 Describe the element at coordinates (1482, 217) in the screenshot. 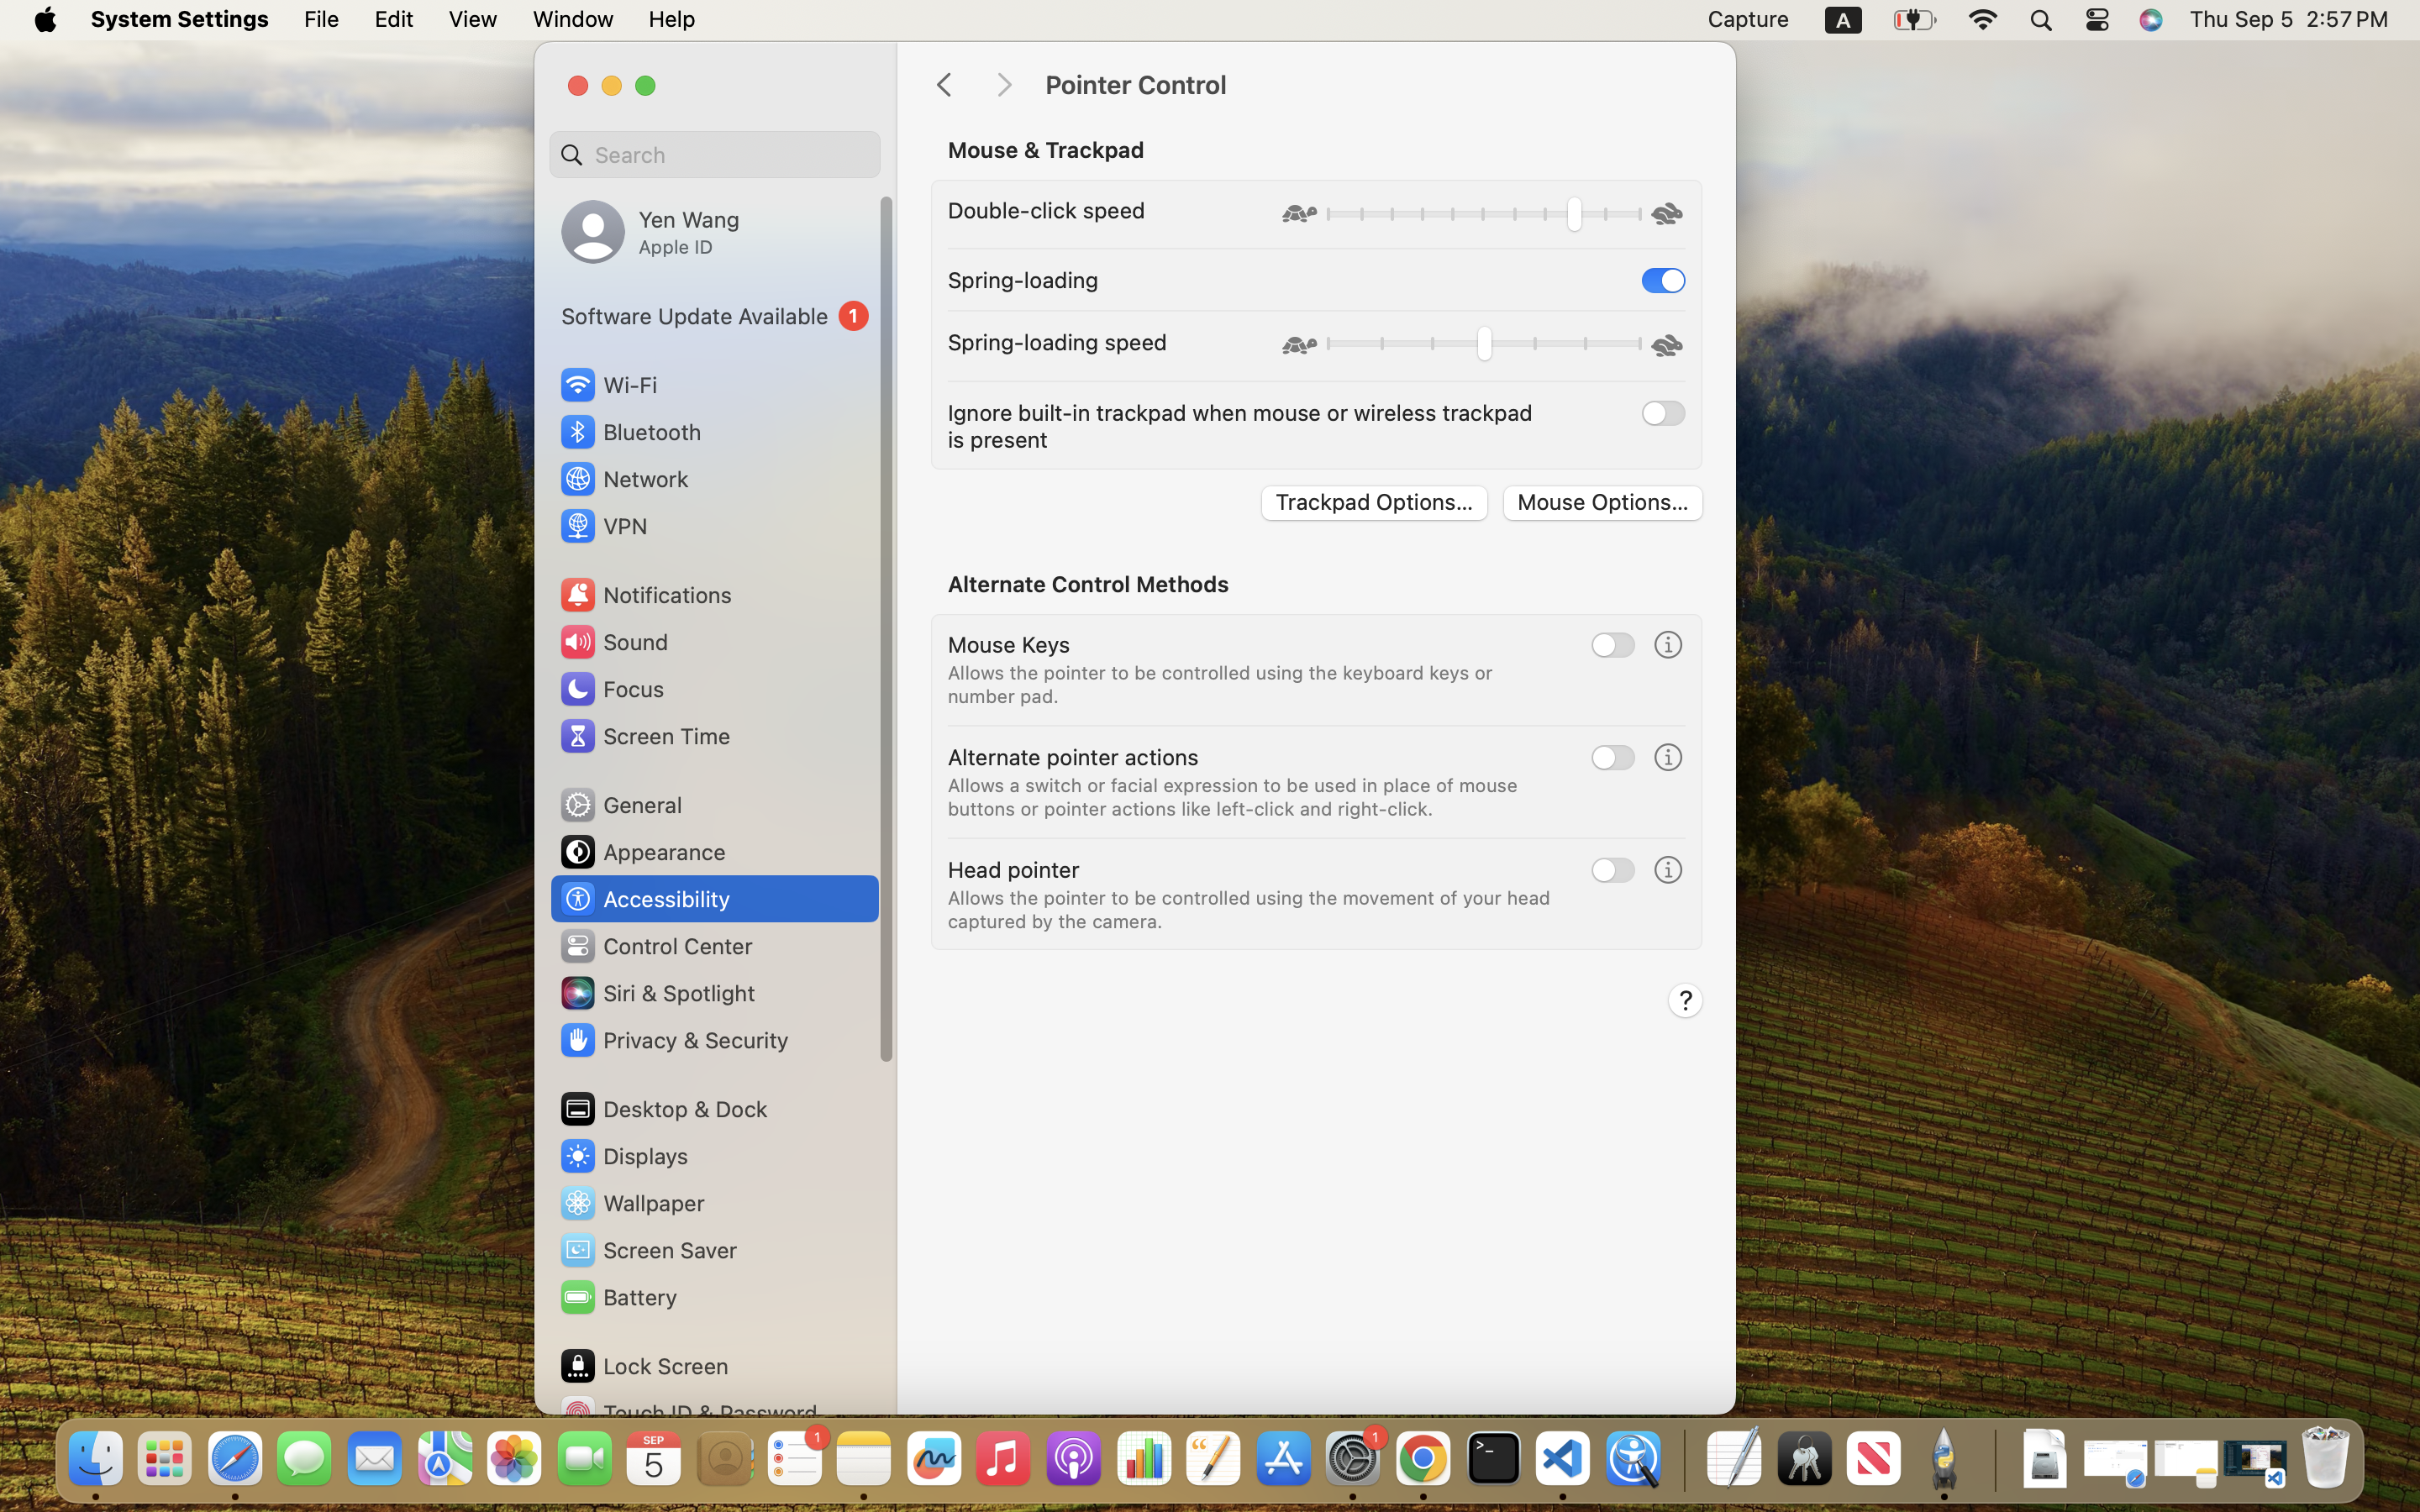

I see `8.0` at that location.